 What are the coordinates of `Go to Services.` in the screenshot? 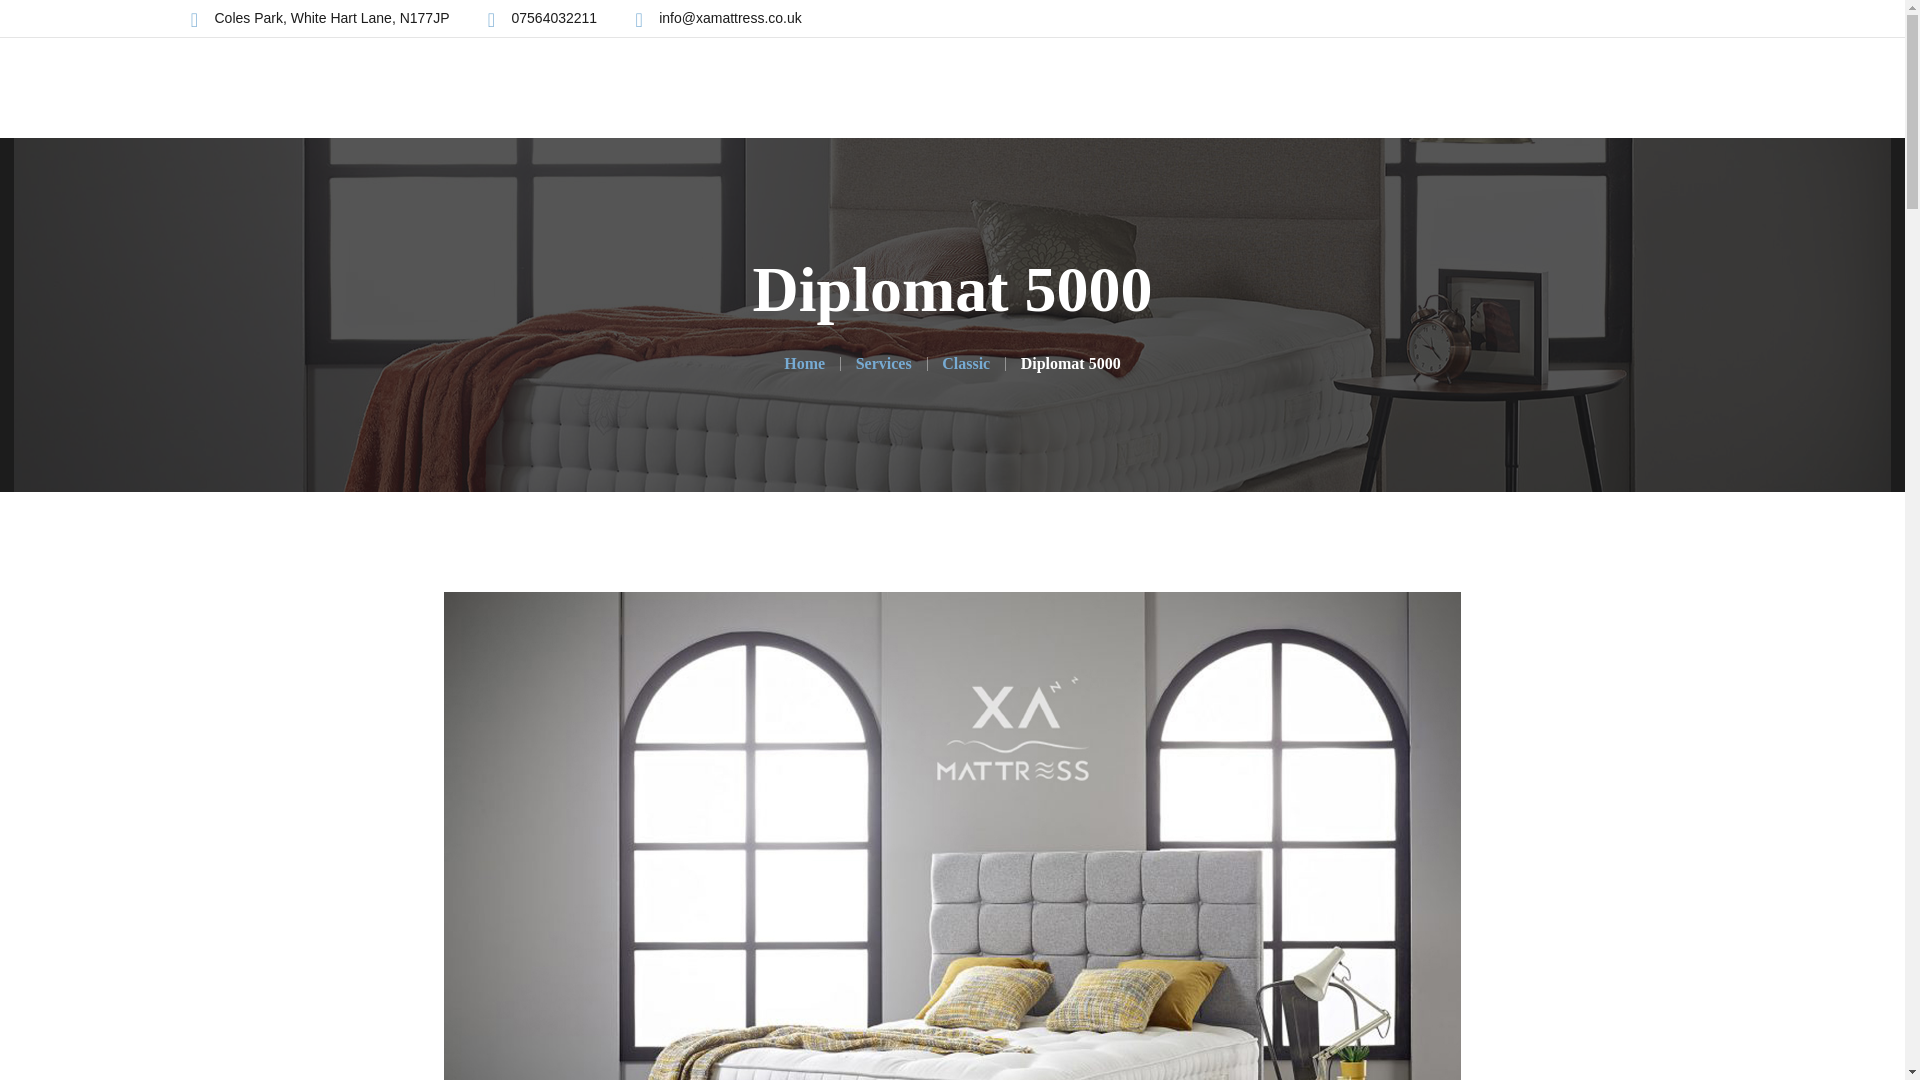 It's located at (884, 363).